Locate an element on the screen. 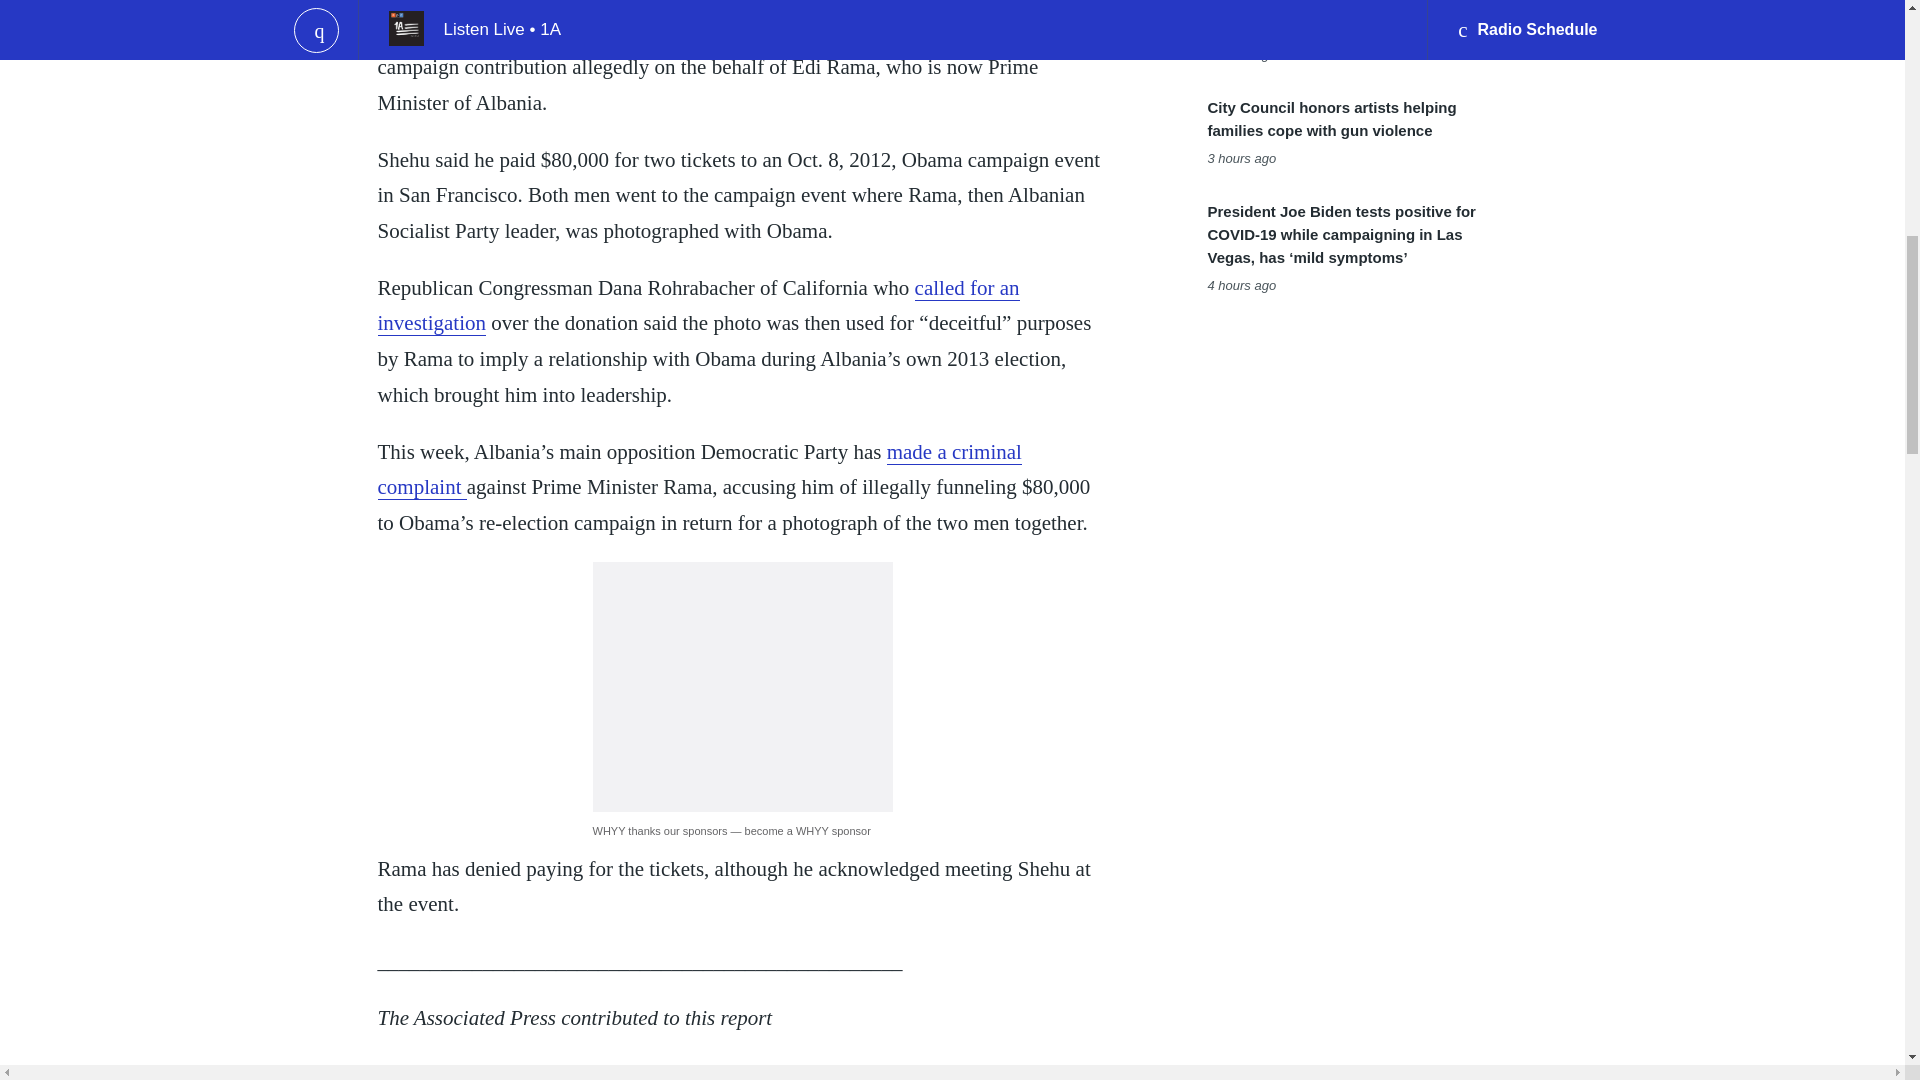  3rd party ad content is located at coordinates (742, 686).